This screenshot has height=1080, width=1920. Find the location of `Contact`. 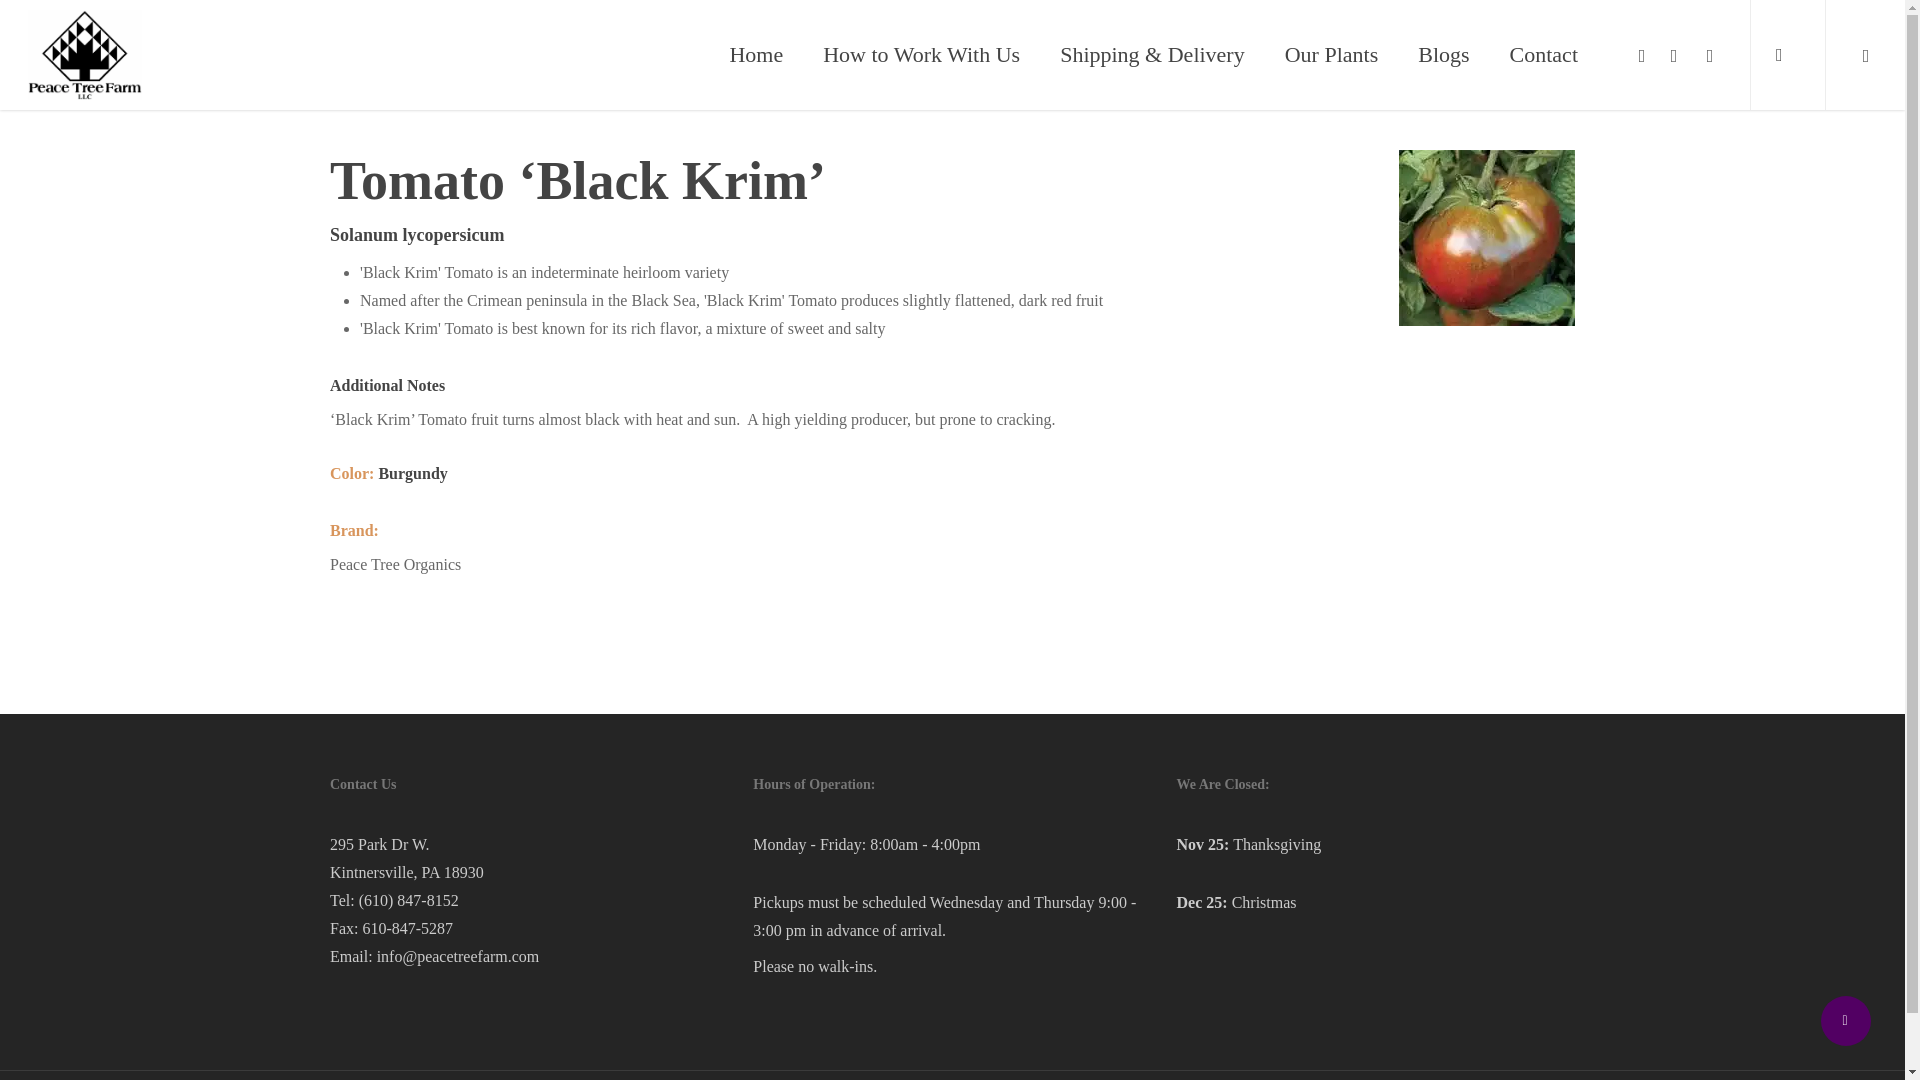

Contact is located at coordinates (1544, 55).